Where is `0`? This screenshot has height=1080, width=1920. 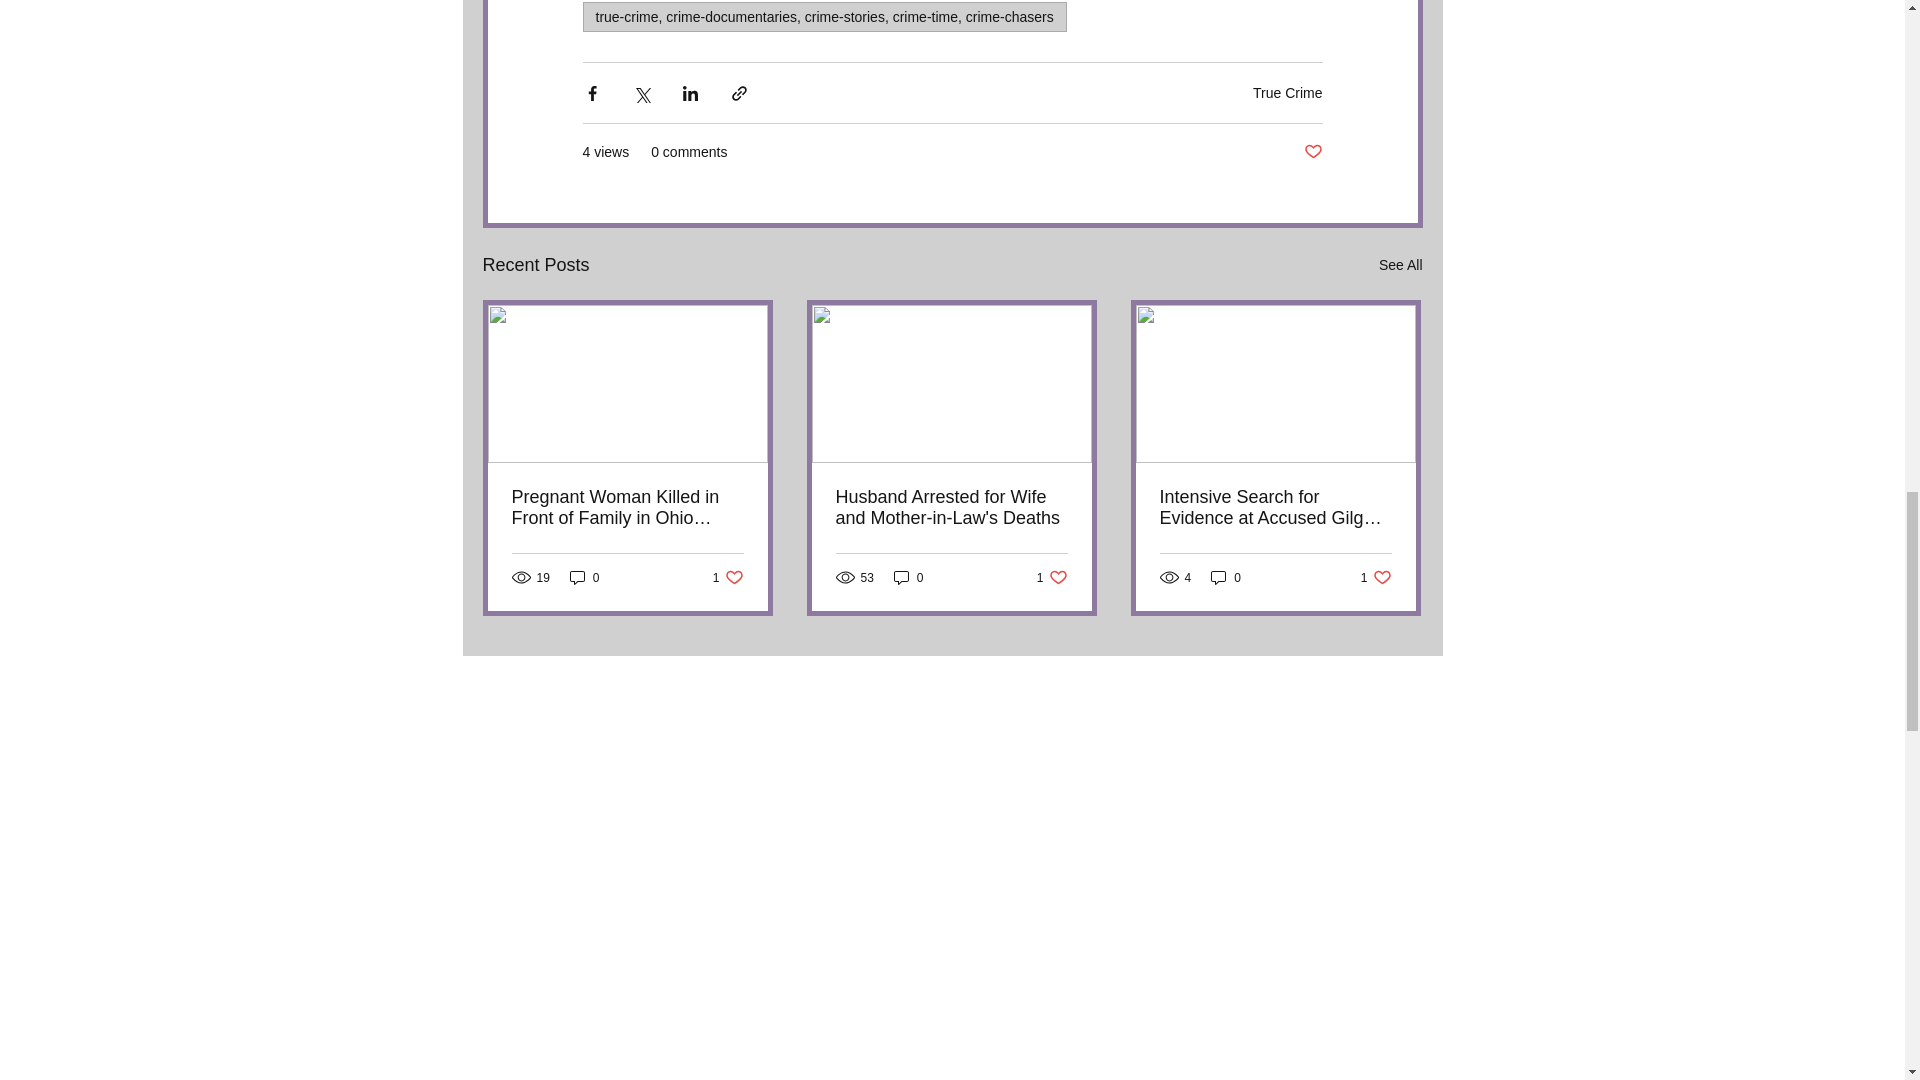
0 is located at coordinates (1288, 92).